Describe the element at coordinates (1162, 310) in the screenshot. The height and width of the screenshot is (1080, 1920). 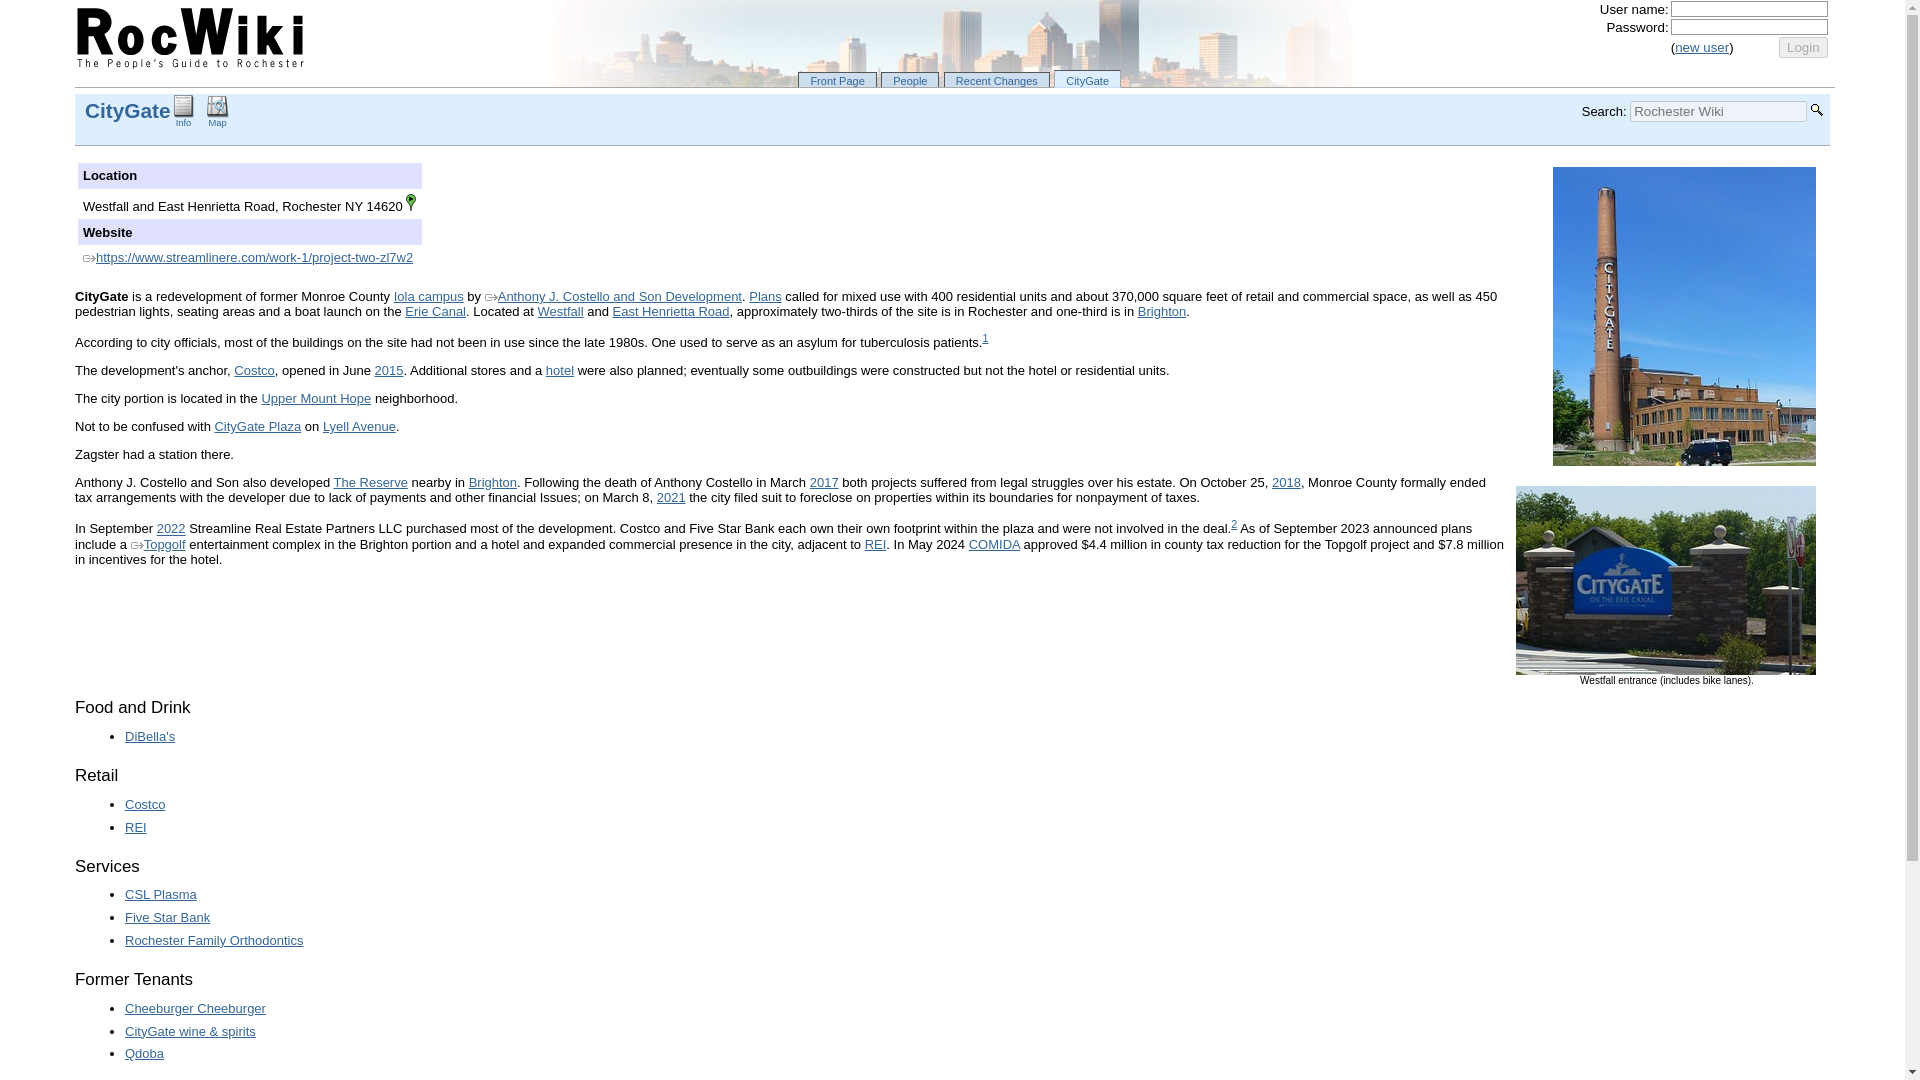
I see `Brighton` at that location.